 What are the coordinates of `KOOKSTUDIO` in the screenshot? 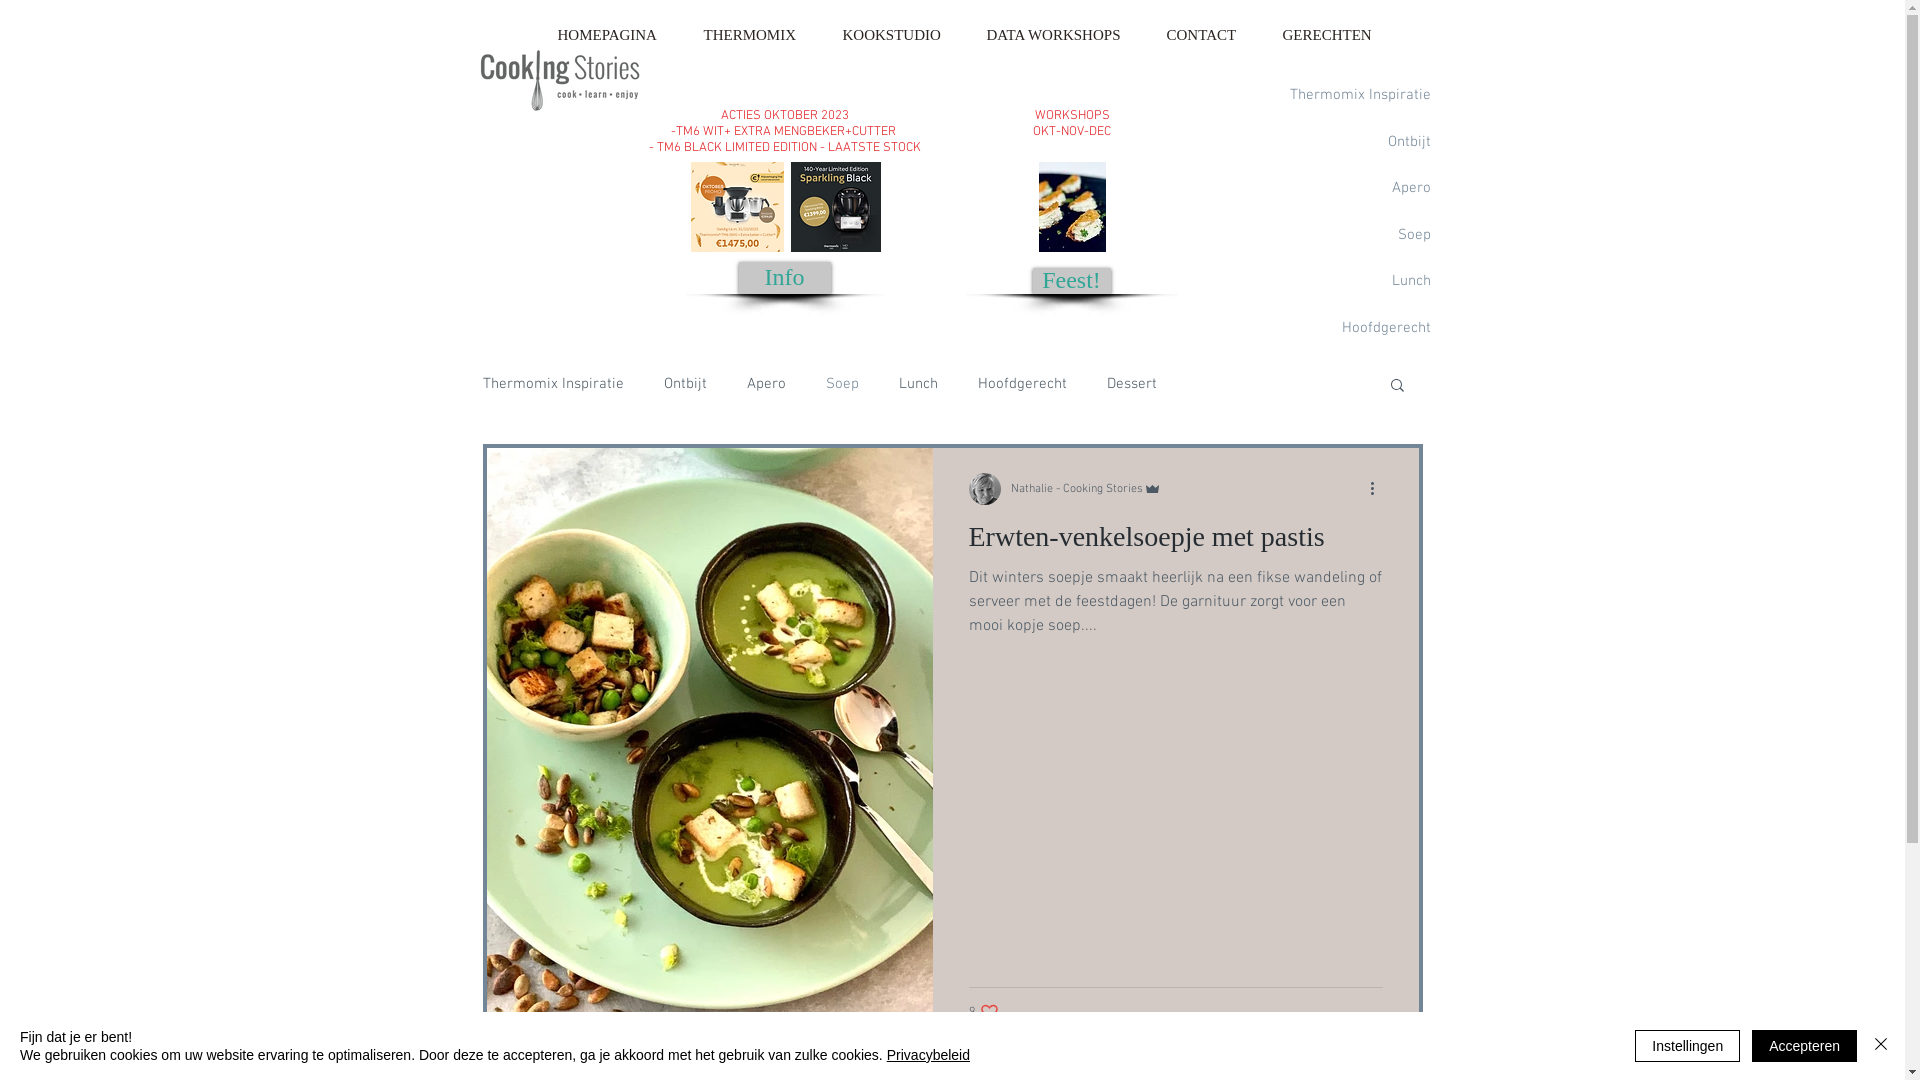 It's located at (898, 35).